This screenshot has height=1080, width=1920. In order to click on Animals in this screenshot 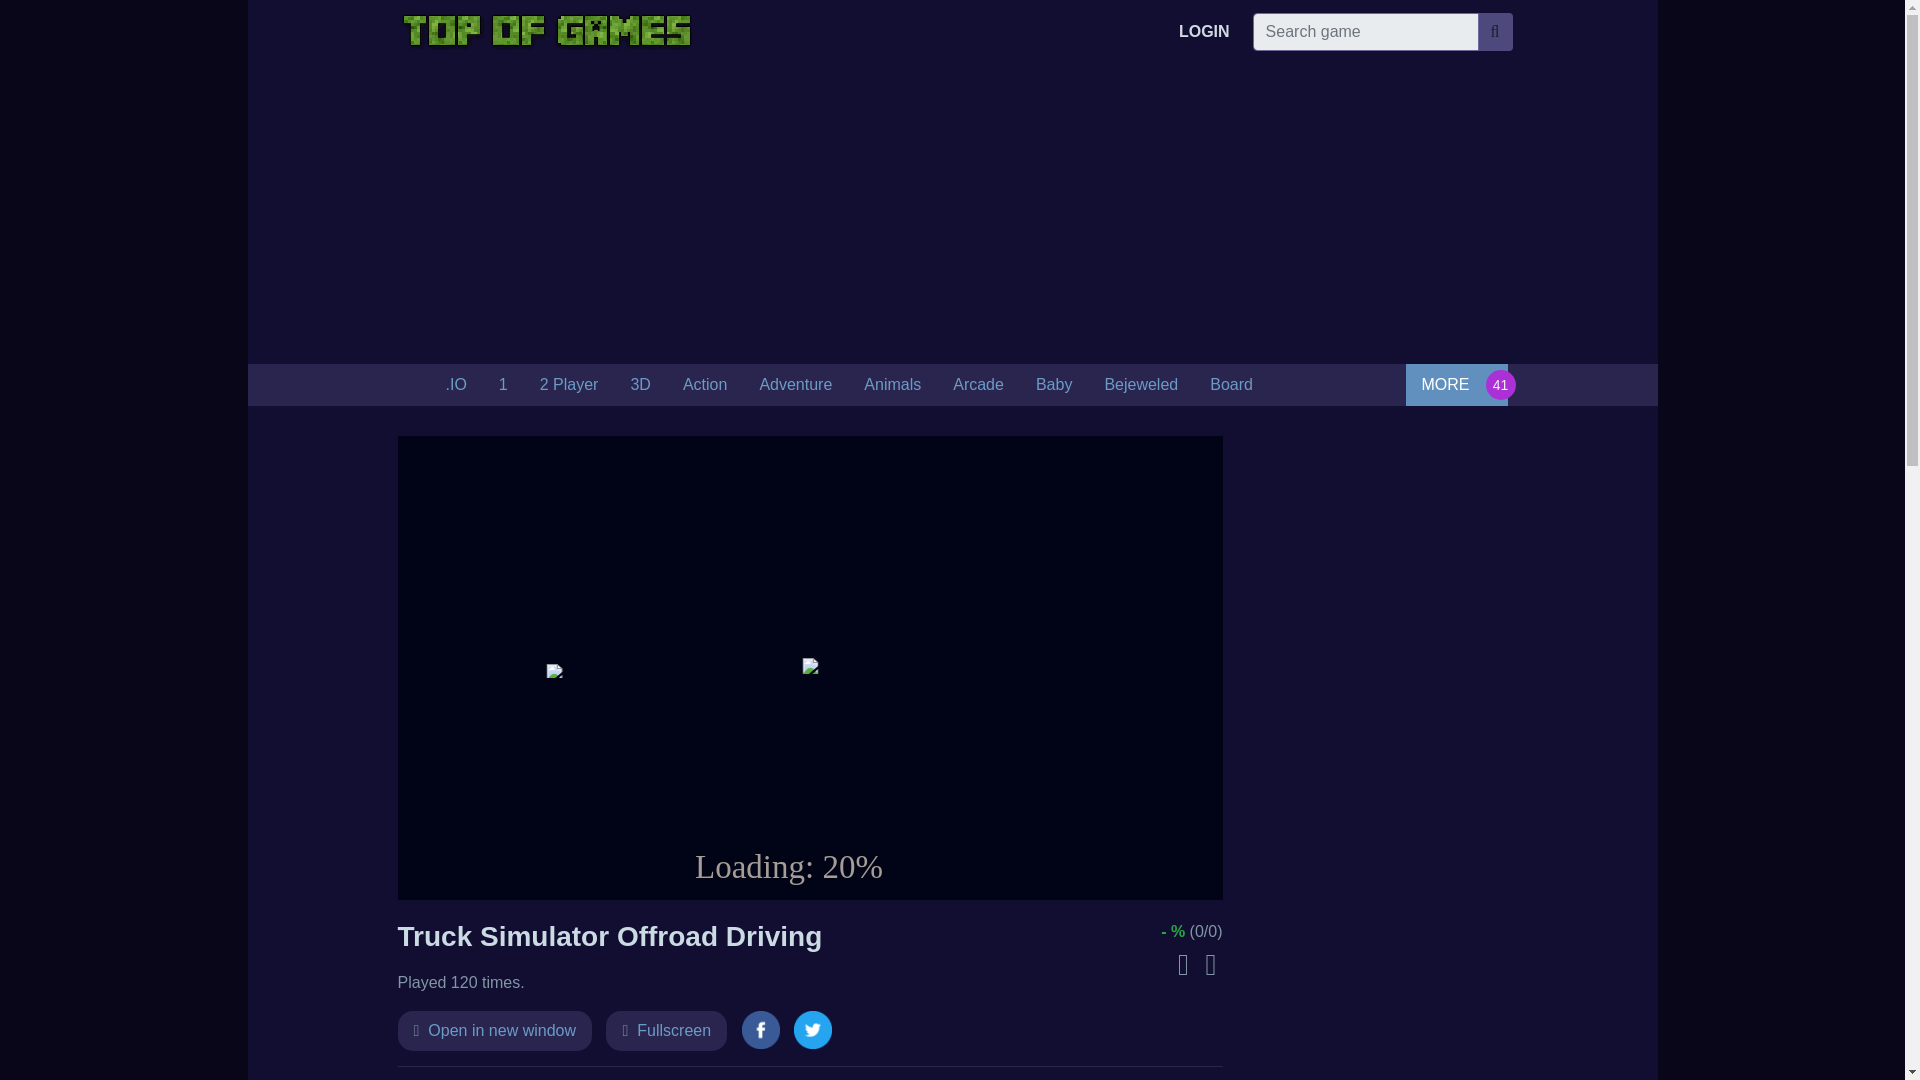, I will do `click(892, 385)`.